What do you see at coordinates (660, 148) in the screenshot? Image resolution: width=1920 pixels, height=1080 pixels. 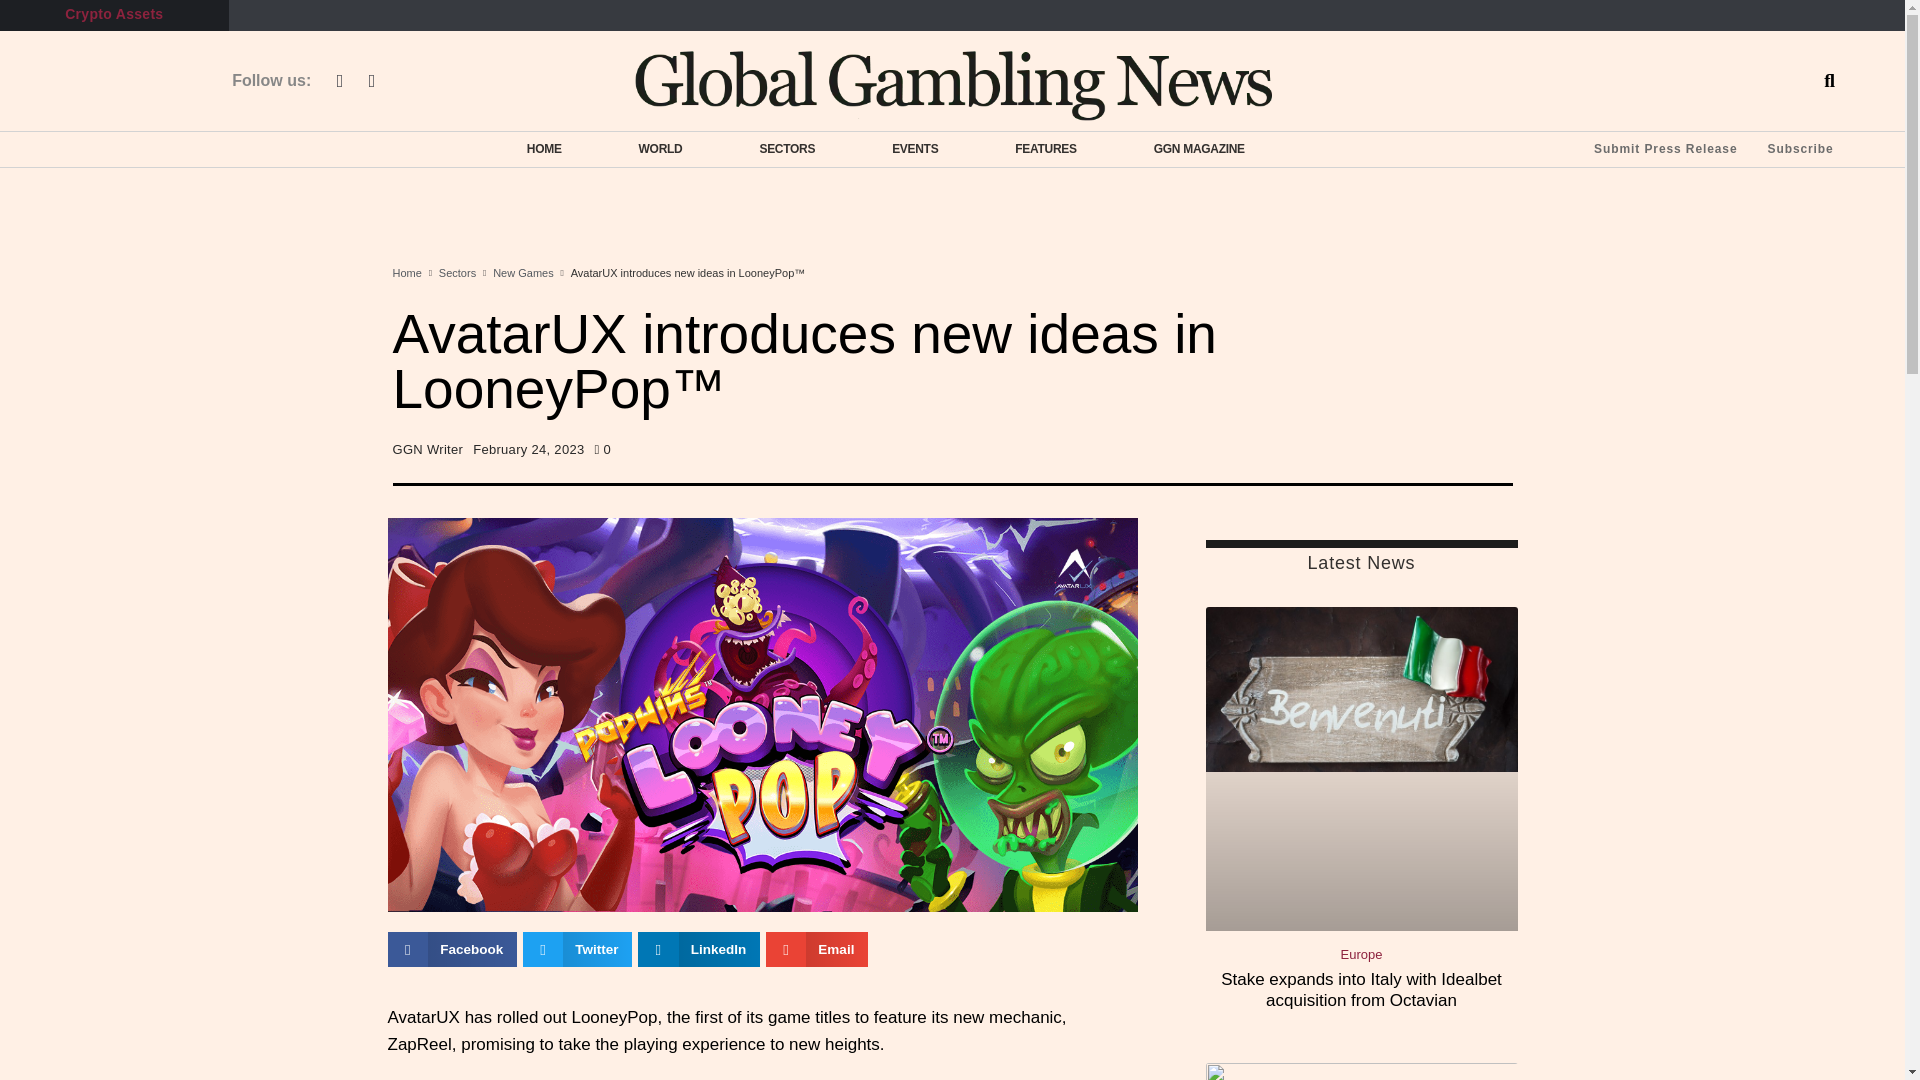 I see `WORLD` at bounding box center [660, 148].